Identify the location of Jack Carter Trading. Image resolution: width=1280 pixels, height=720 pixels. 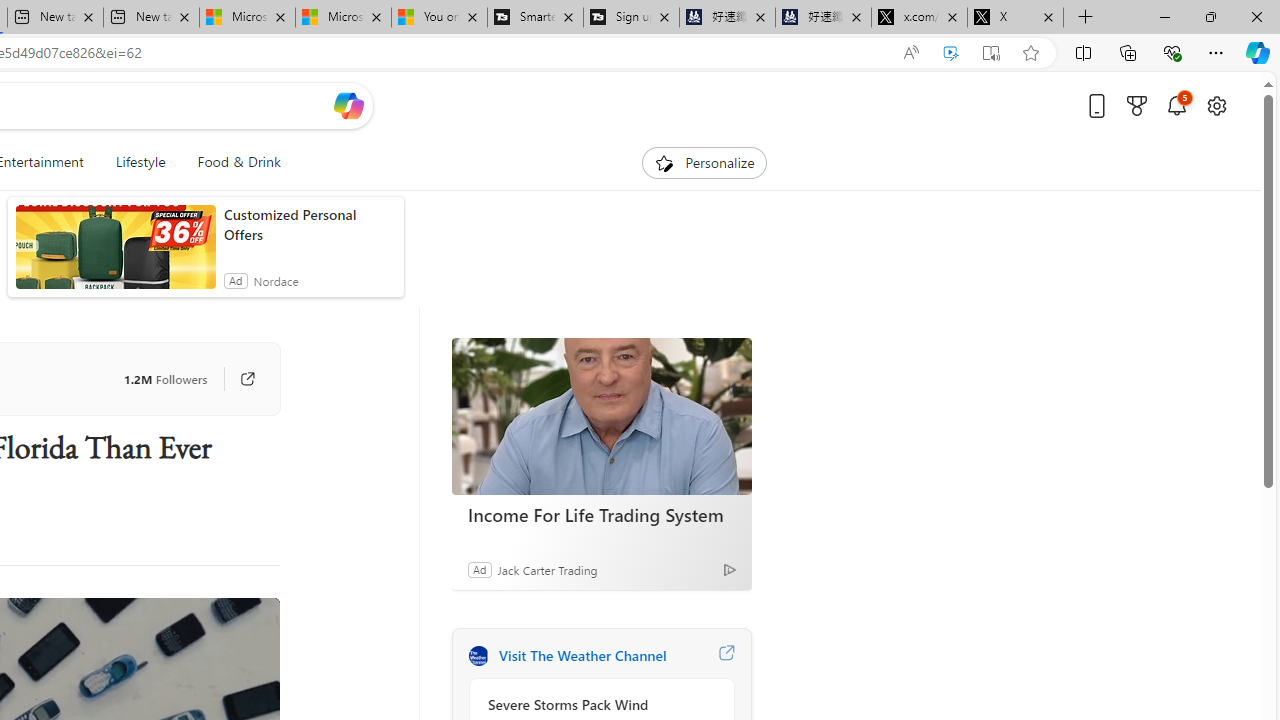
(546, 569).